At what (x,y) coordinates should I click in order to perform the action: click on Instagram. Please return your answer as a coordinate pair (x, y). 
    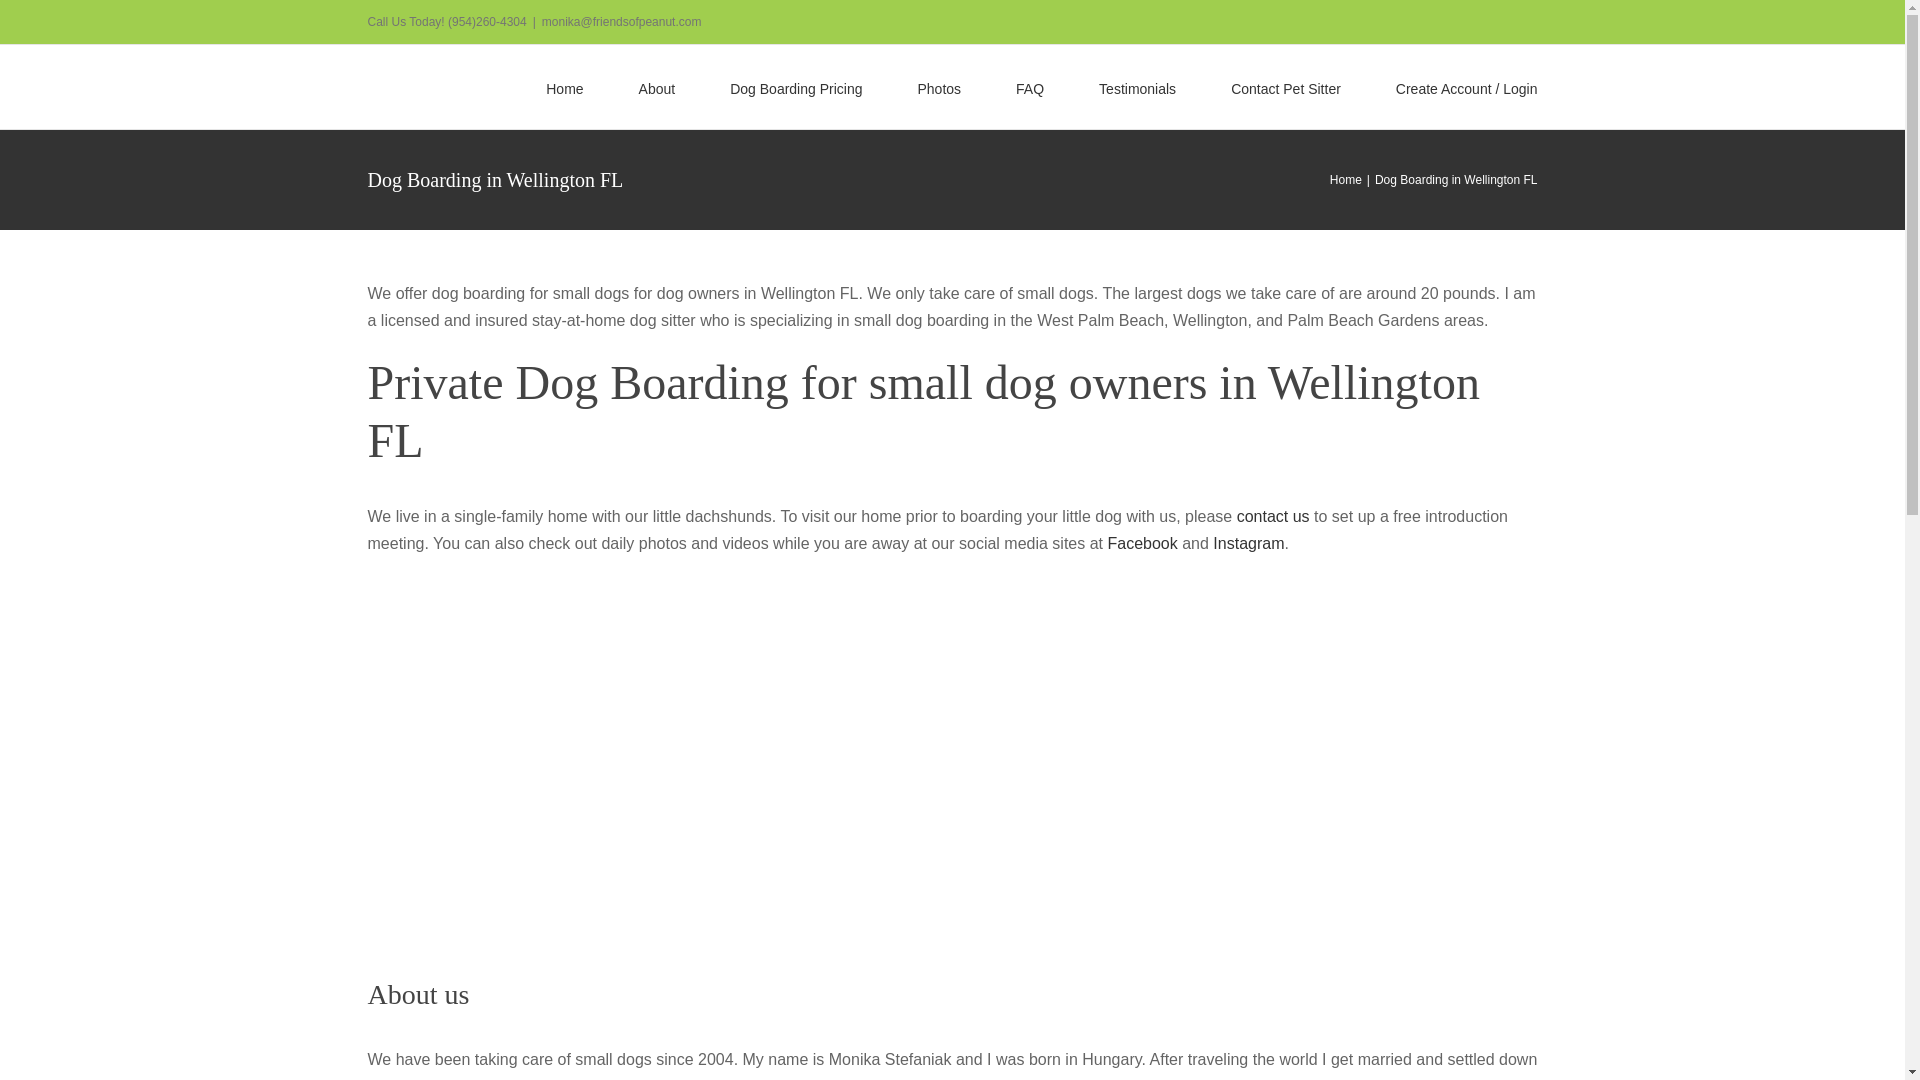
    Looking at the image, I should click on (1248, 542).